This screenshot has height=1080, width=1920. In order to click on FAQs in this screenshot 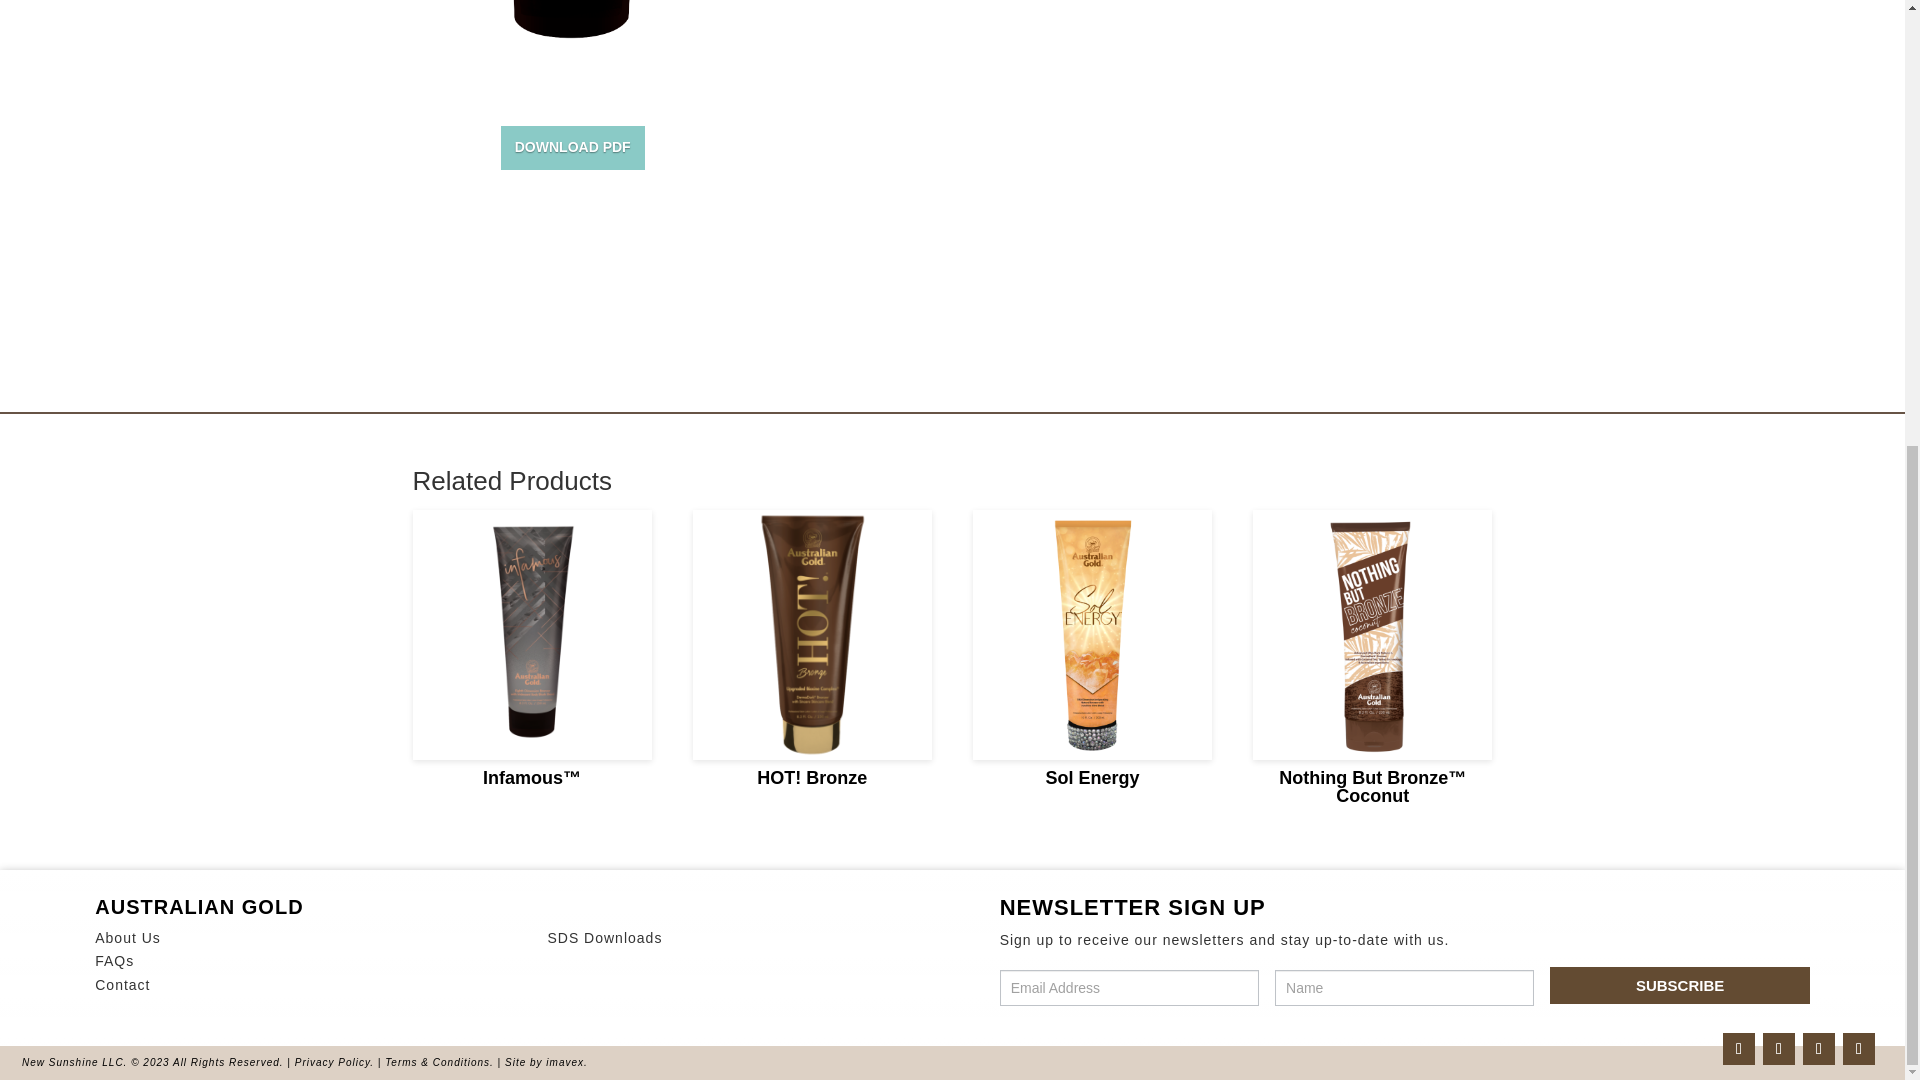, I will do `click(114, 960)`.